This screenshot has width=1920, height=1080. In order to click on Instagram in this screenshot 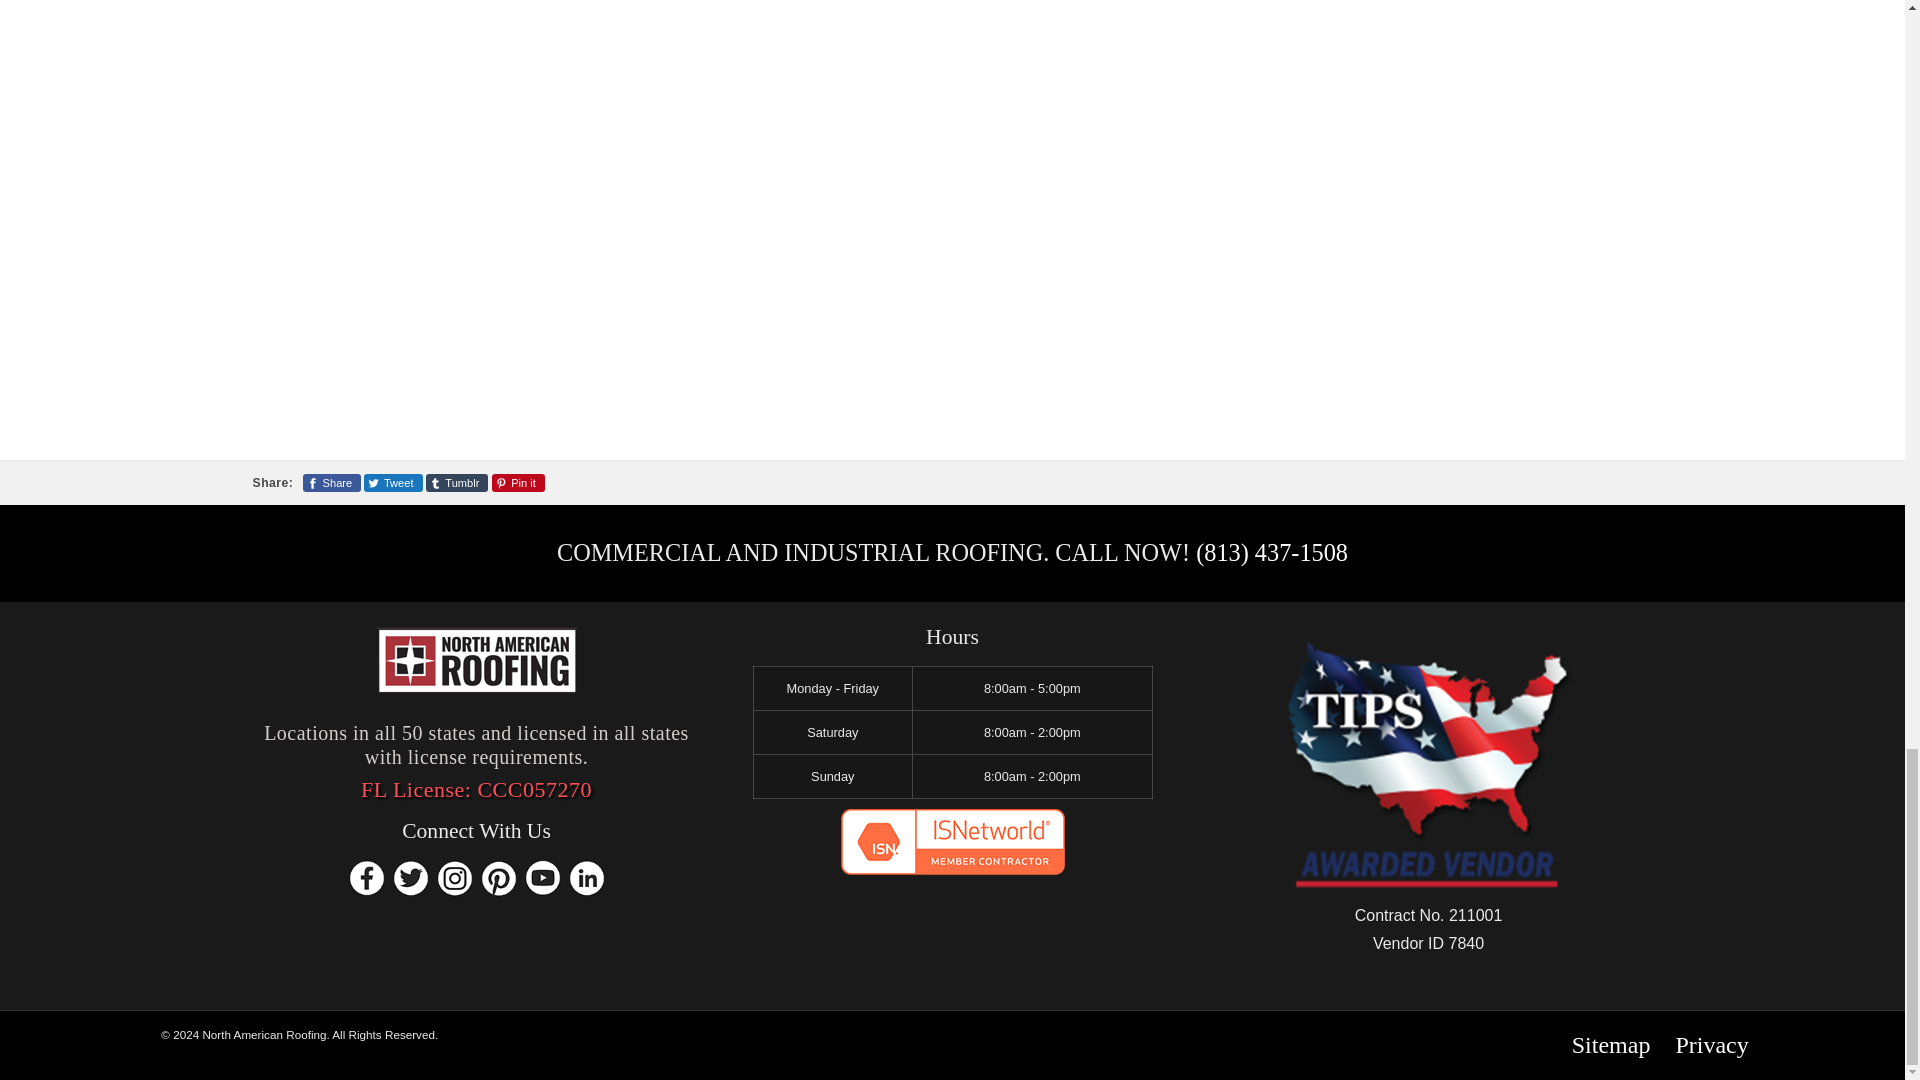, I will do `click(454, 878)`.